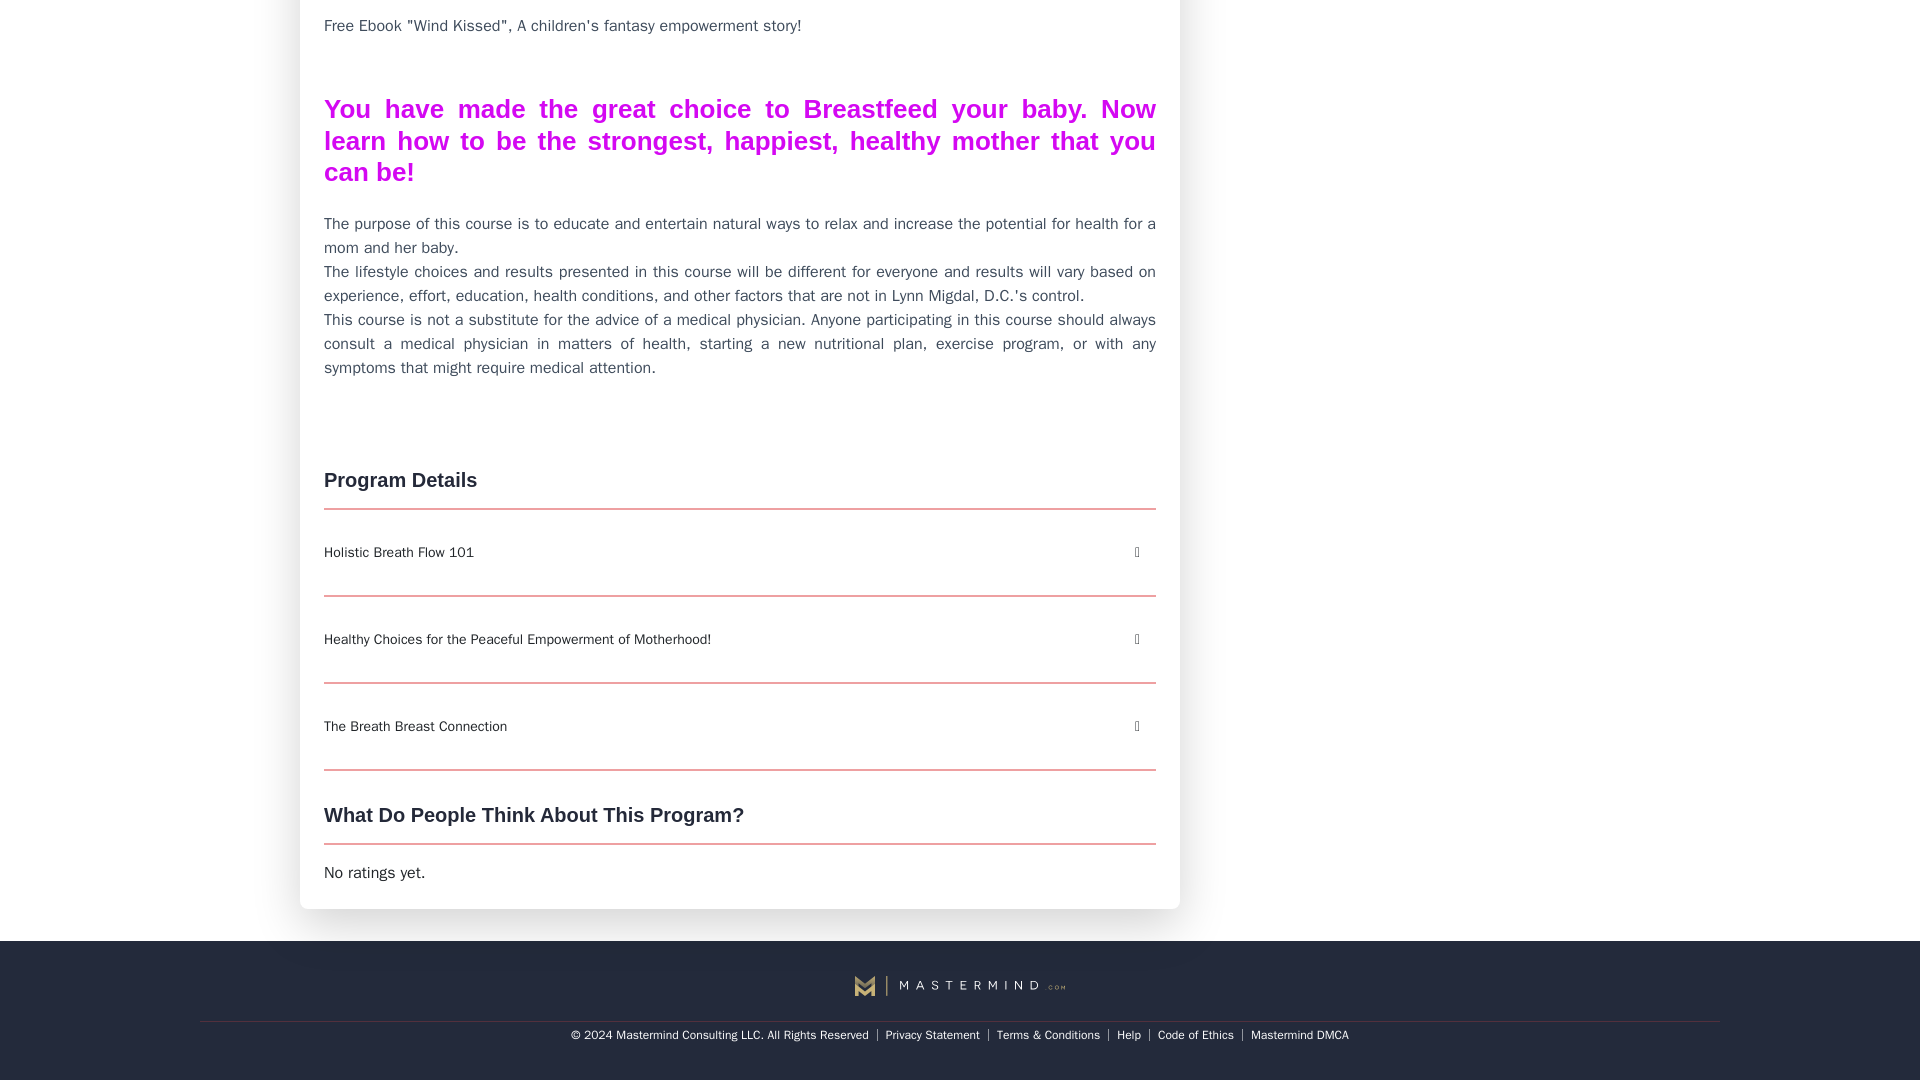  What do you see at coordinates (740, 640) in the screenshot?
I see `Healthy Choices for the Peaceful Empowerment of Motherhood!` at bounding box center [740, 640].